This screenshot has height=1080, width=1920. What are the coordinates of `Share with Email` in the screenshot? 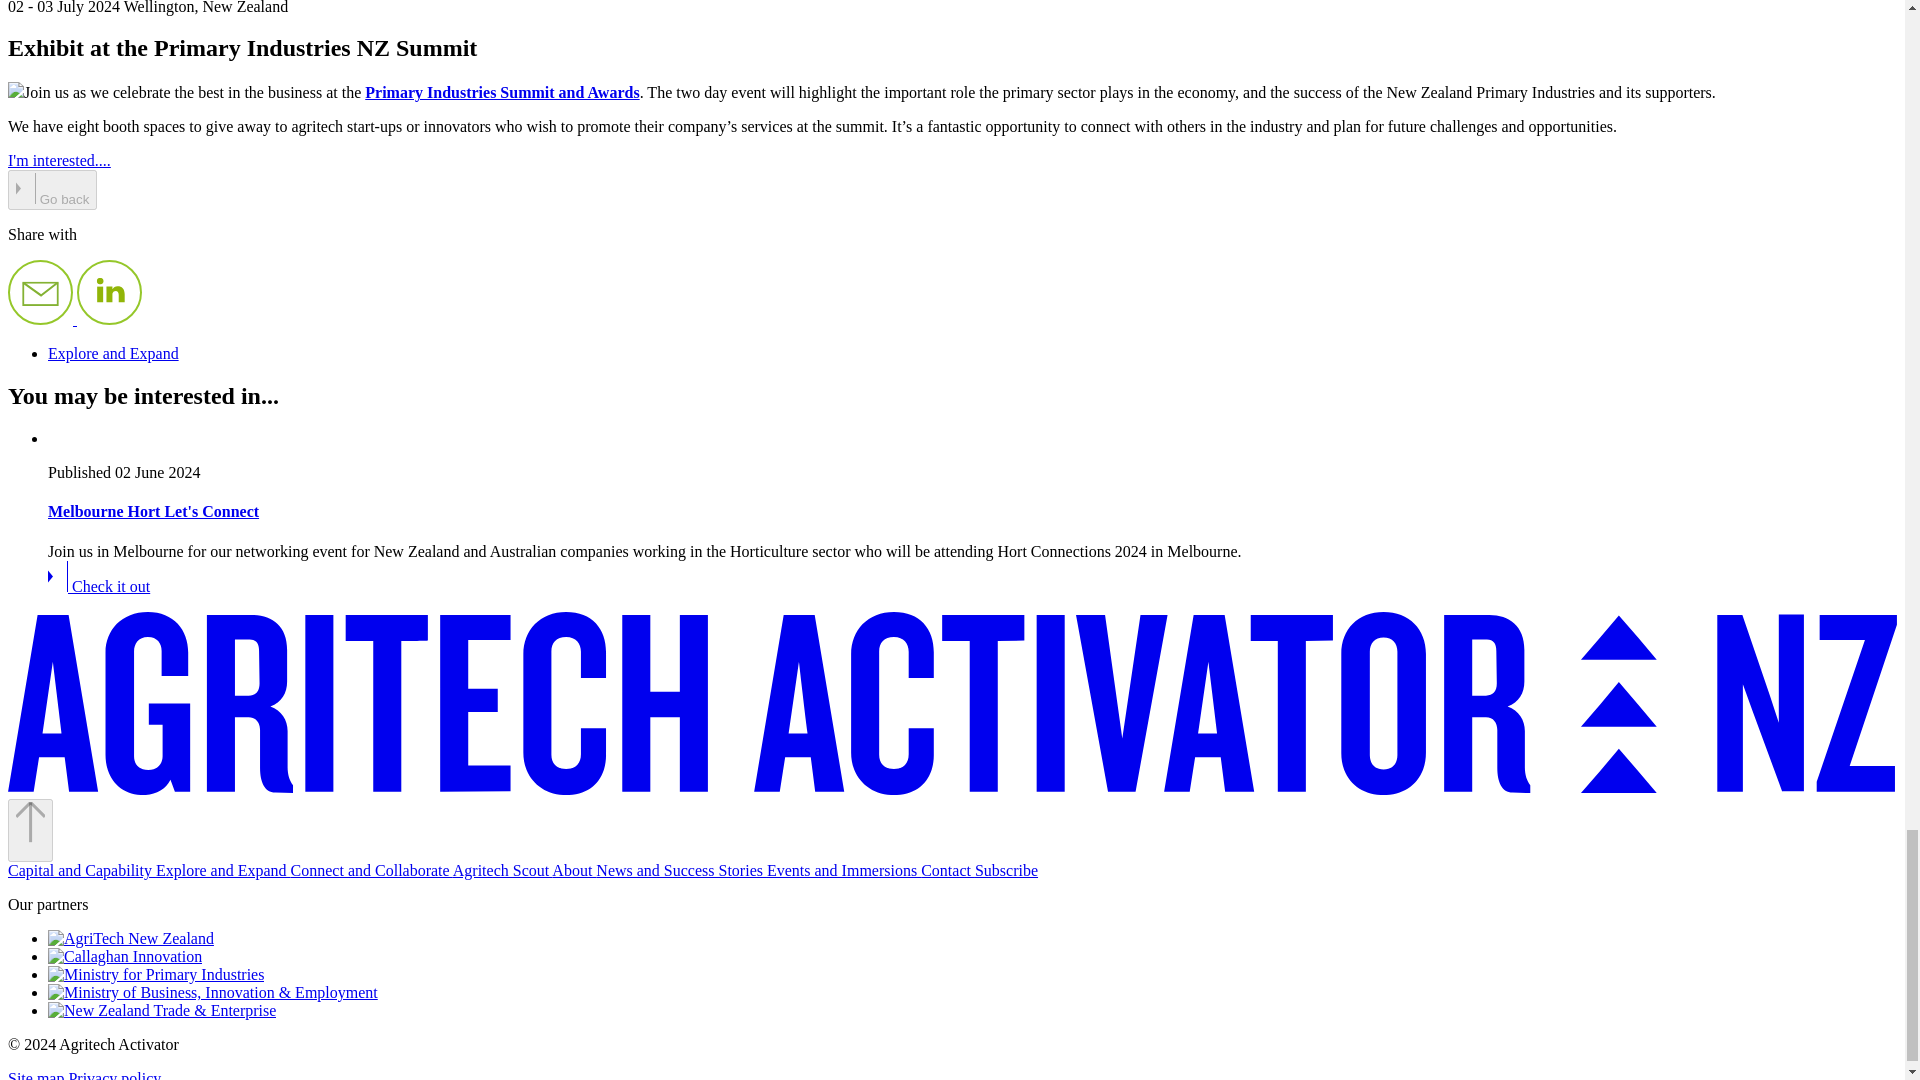 It's located at (42, 320).